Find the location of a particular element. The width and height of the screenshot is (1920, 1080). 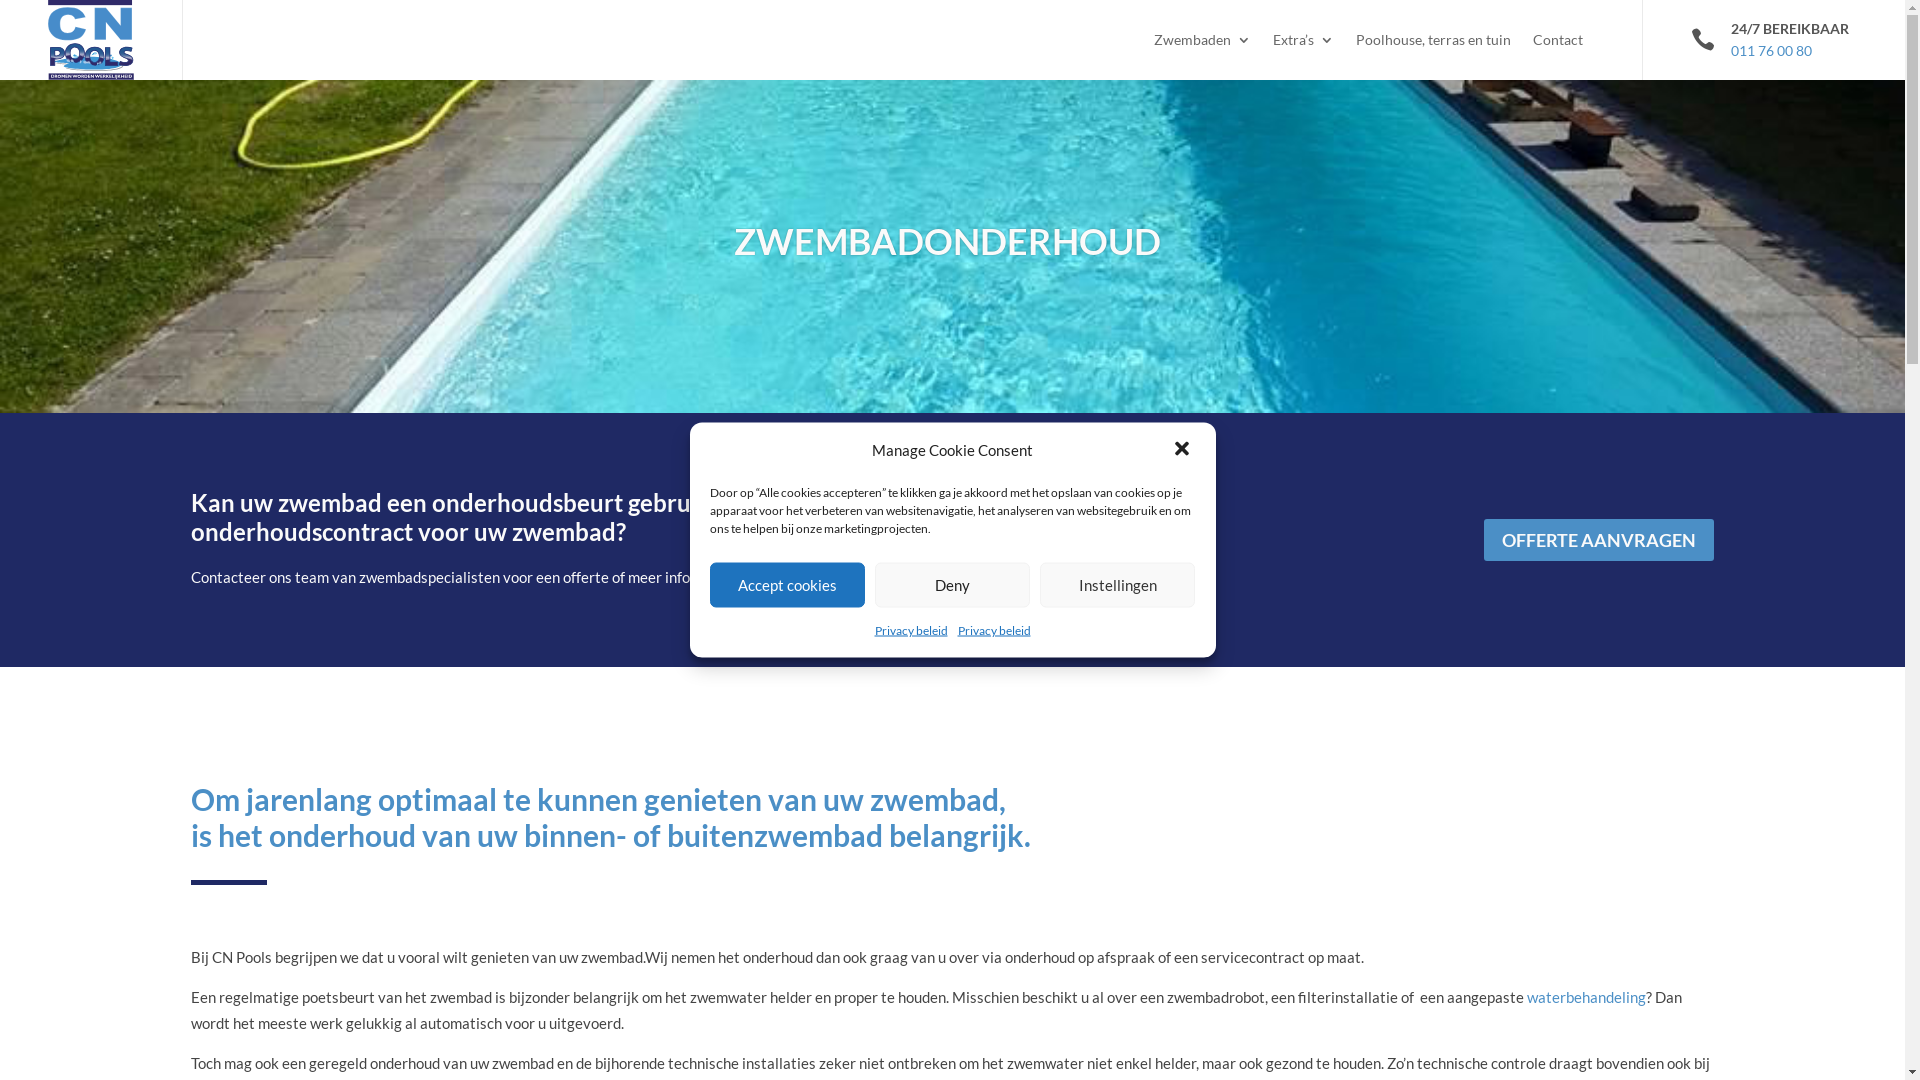

Deny is located at coordinates (952, 584).